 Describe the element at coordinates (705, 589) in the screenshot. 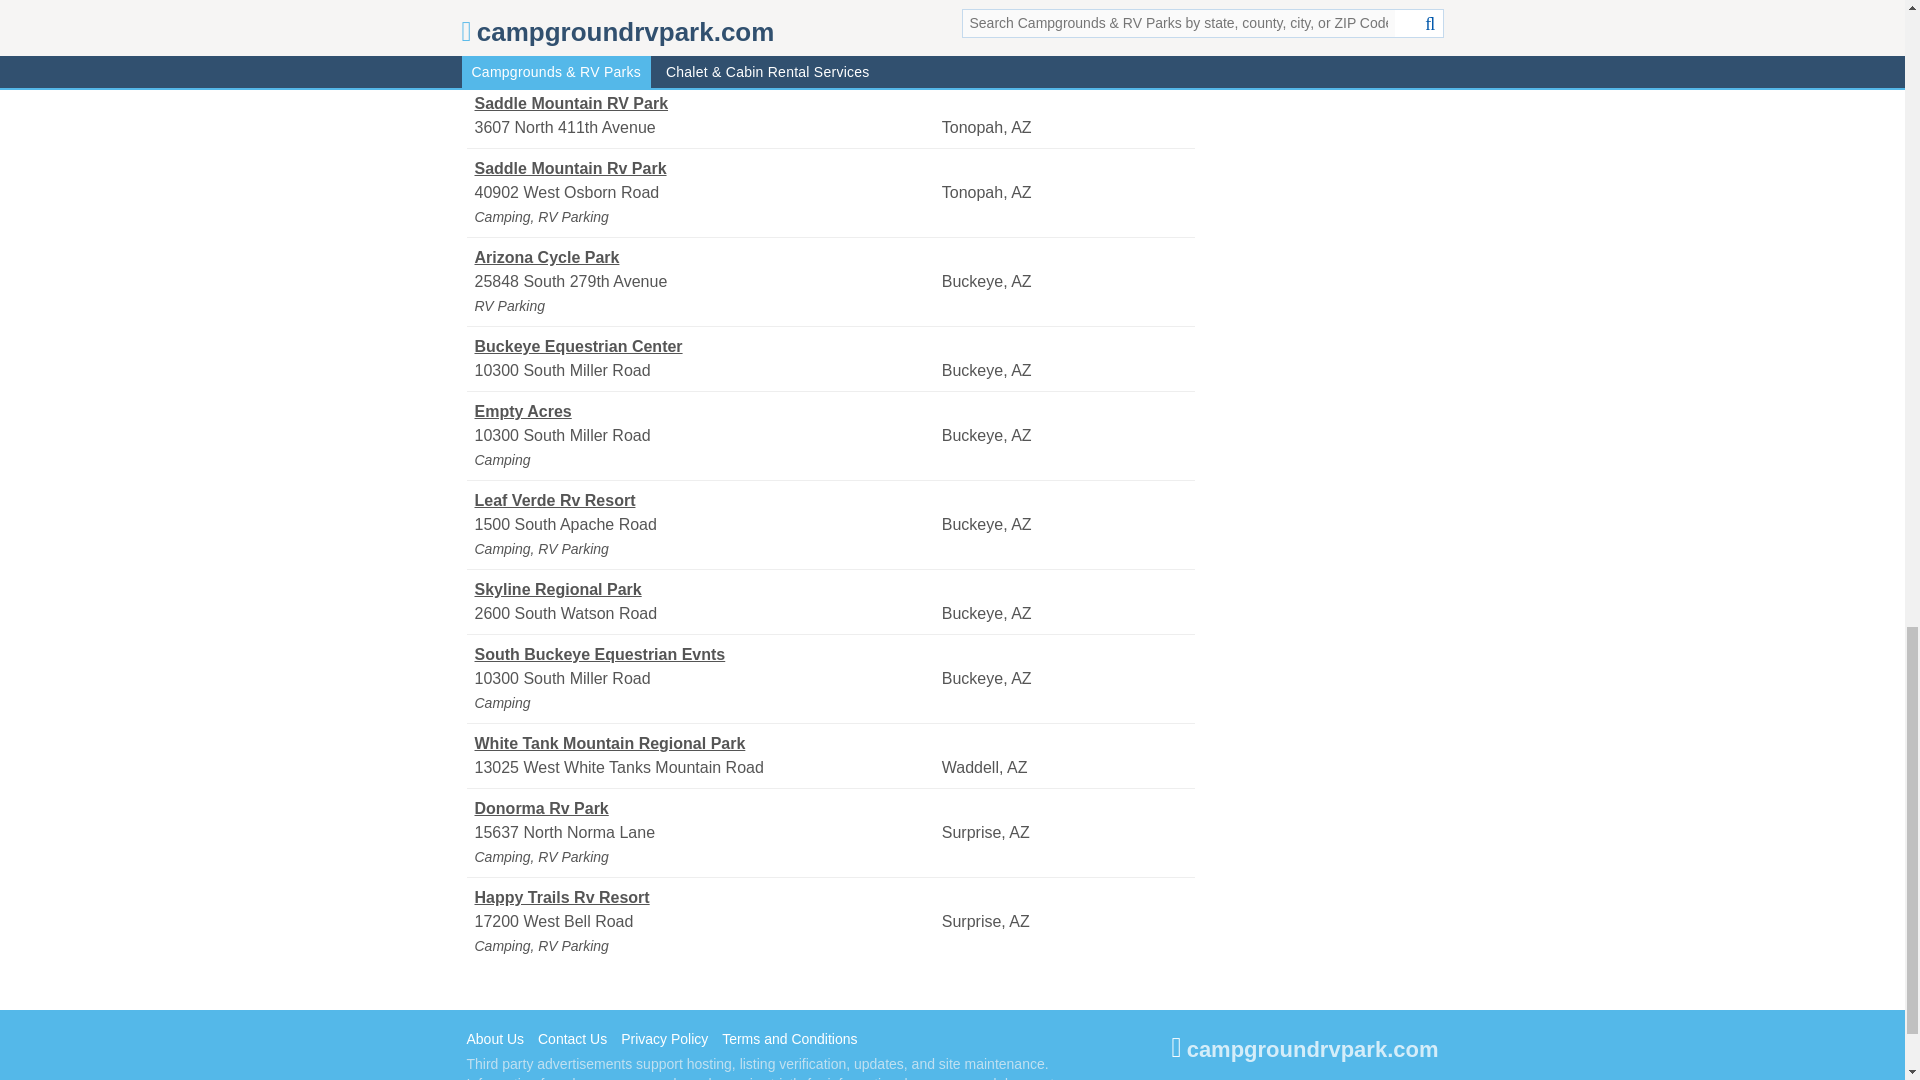

I see `Skyline Regional Park in Buckeye, Arizona` at that location.